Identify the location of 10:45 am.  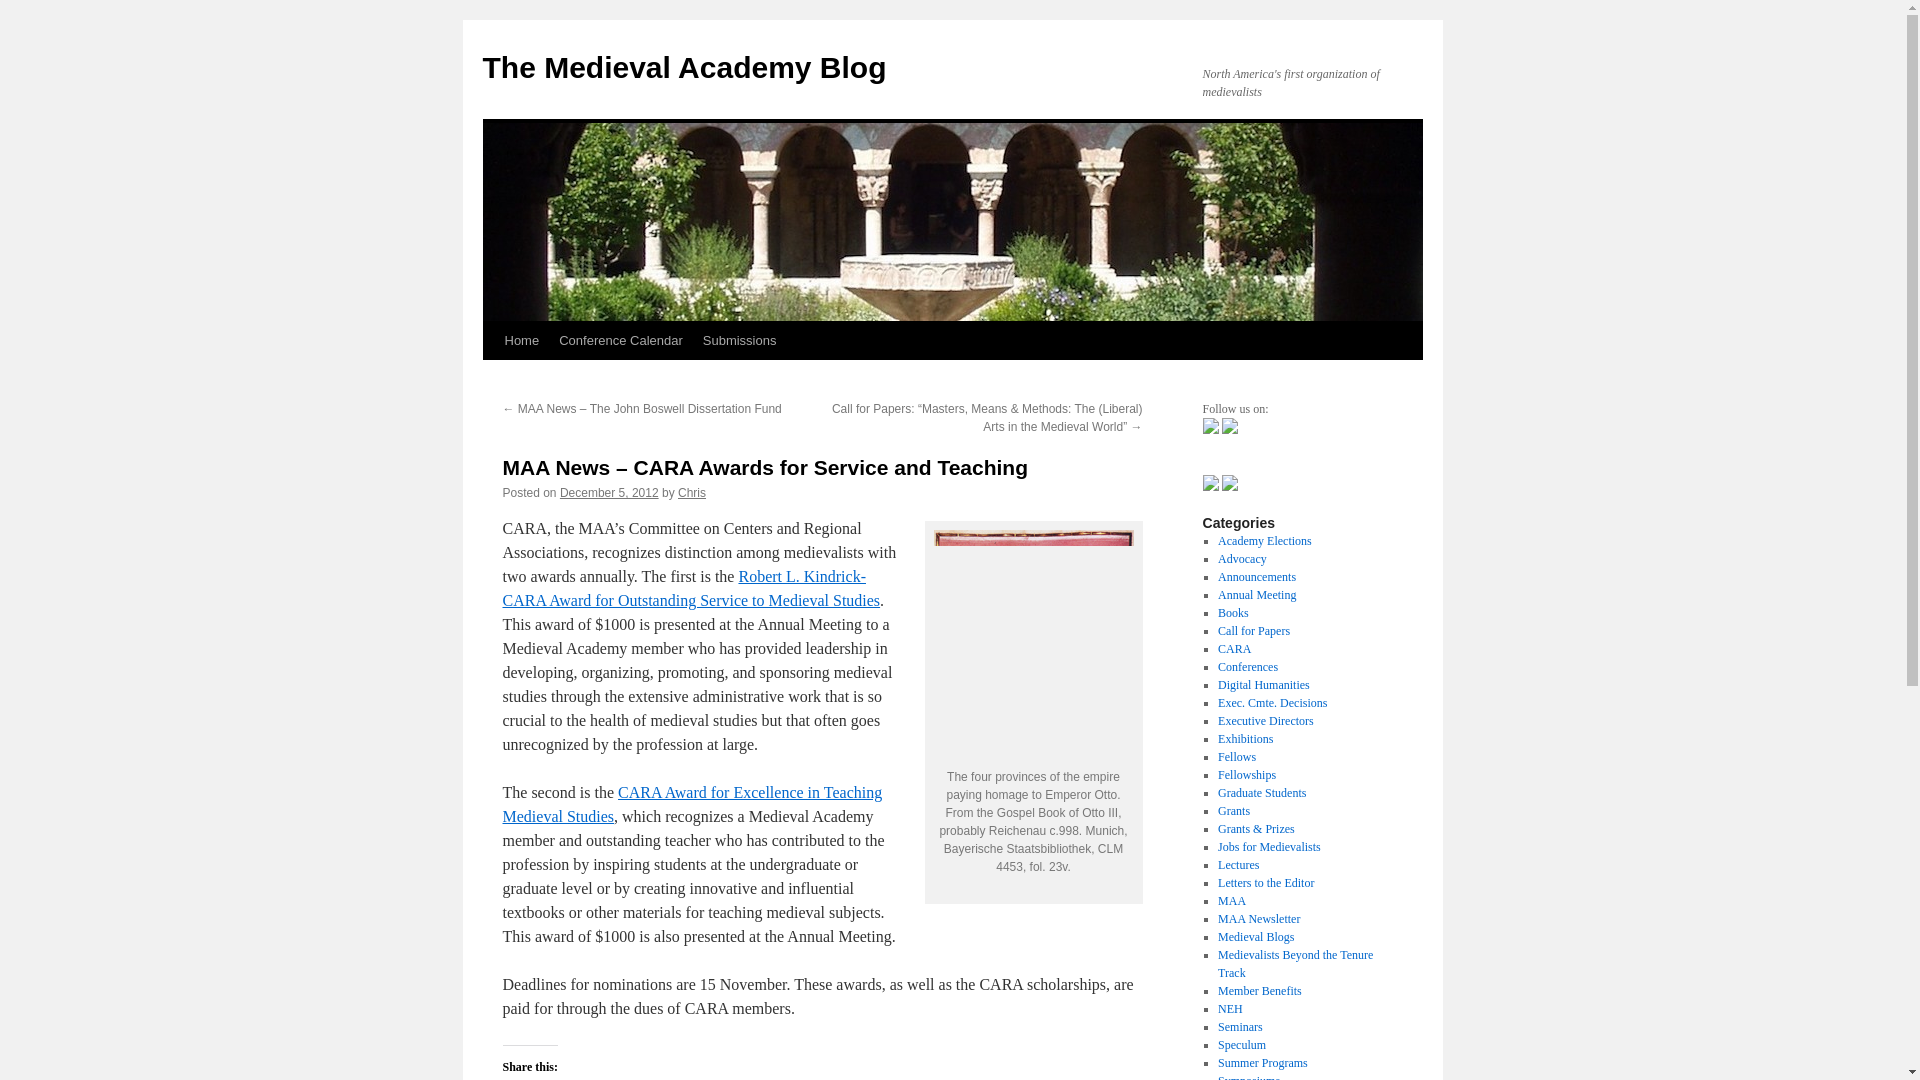
(609, 493).